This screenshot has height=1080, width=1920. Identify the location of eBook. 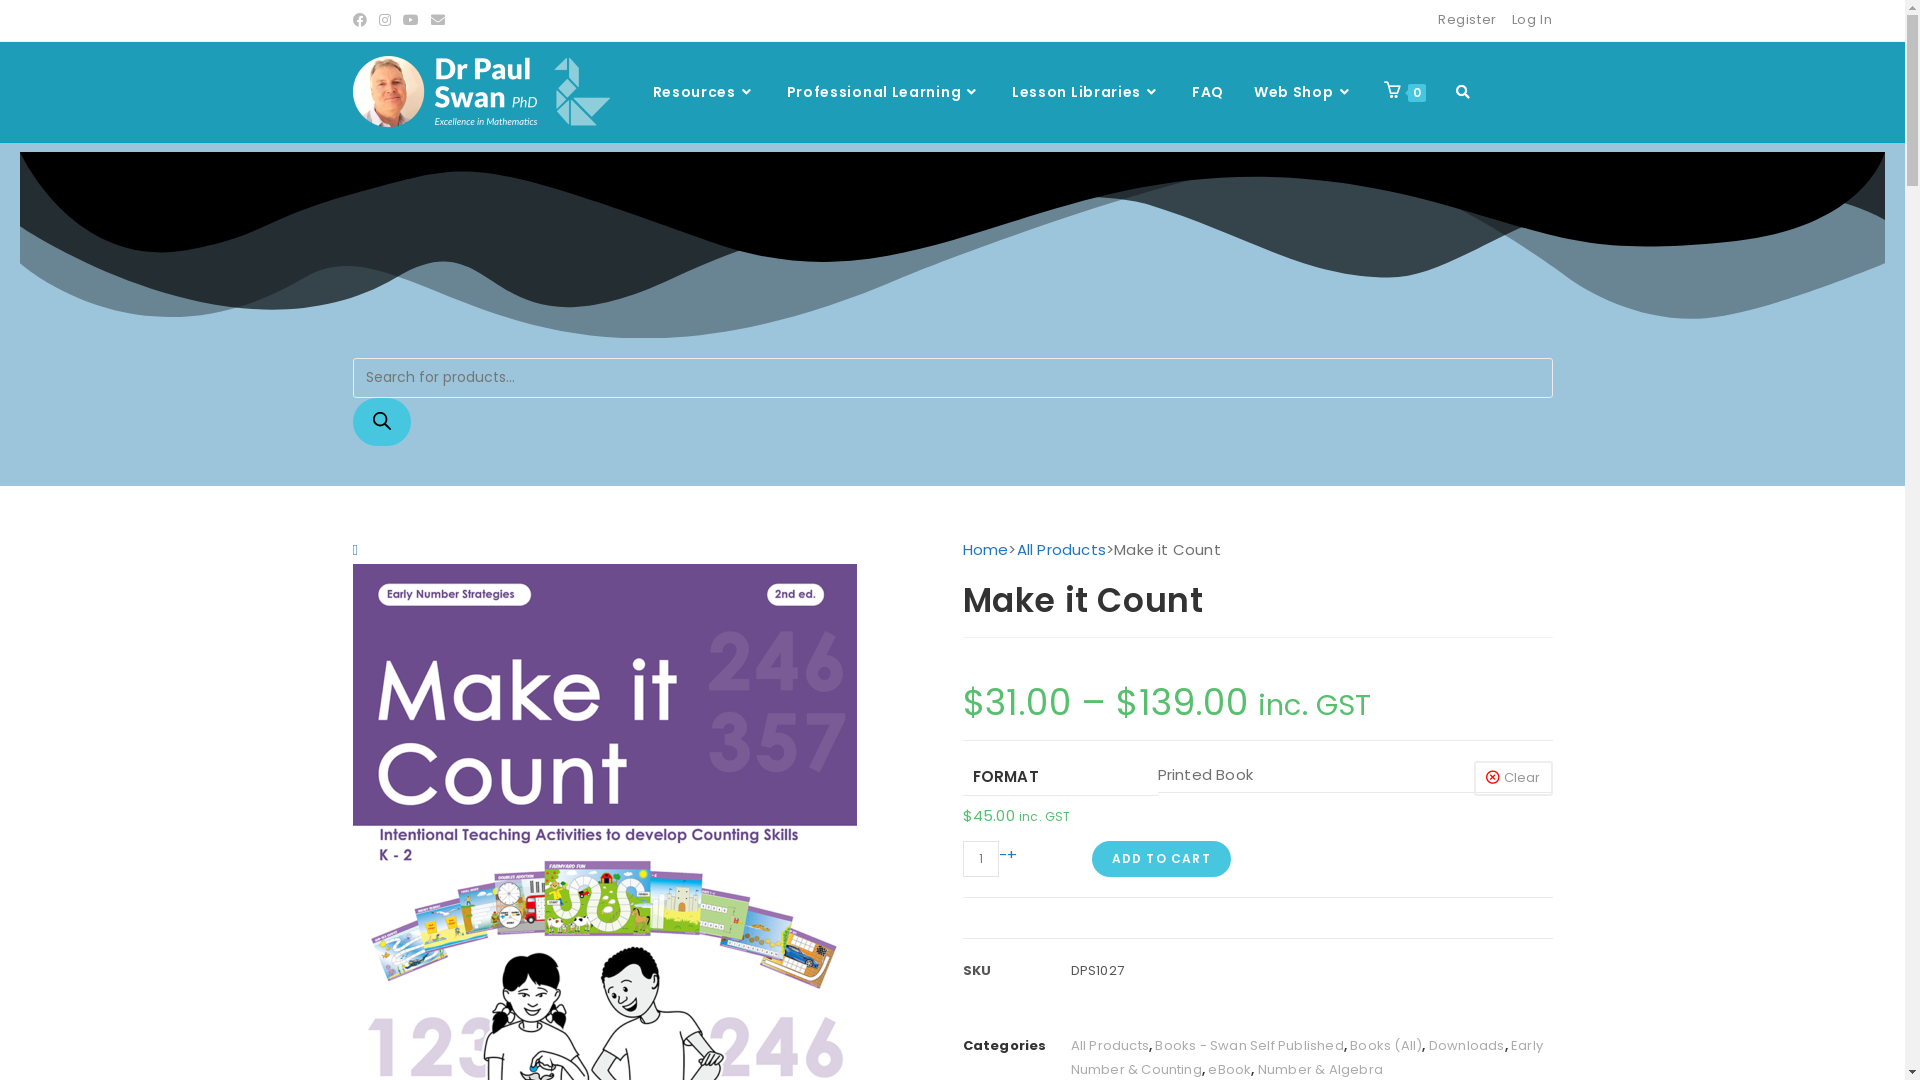
(1230, 1070).